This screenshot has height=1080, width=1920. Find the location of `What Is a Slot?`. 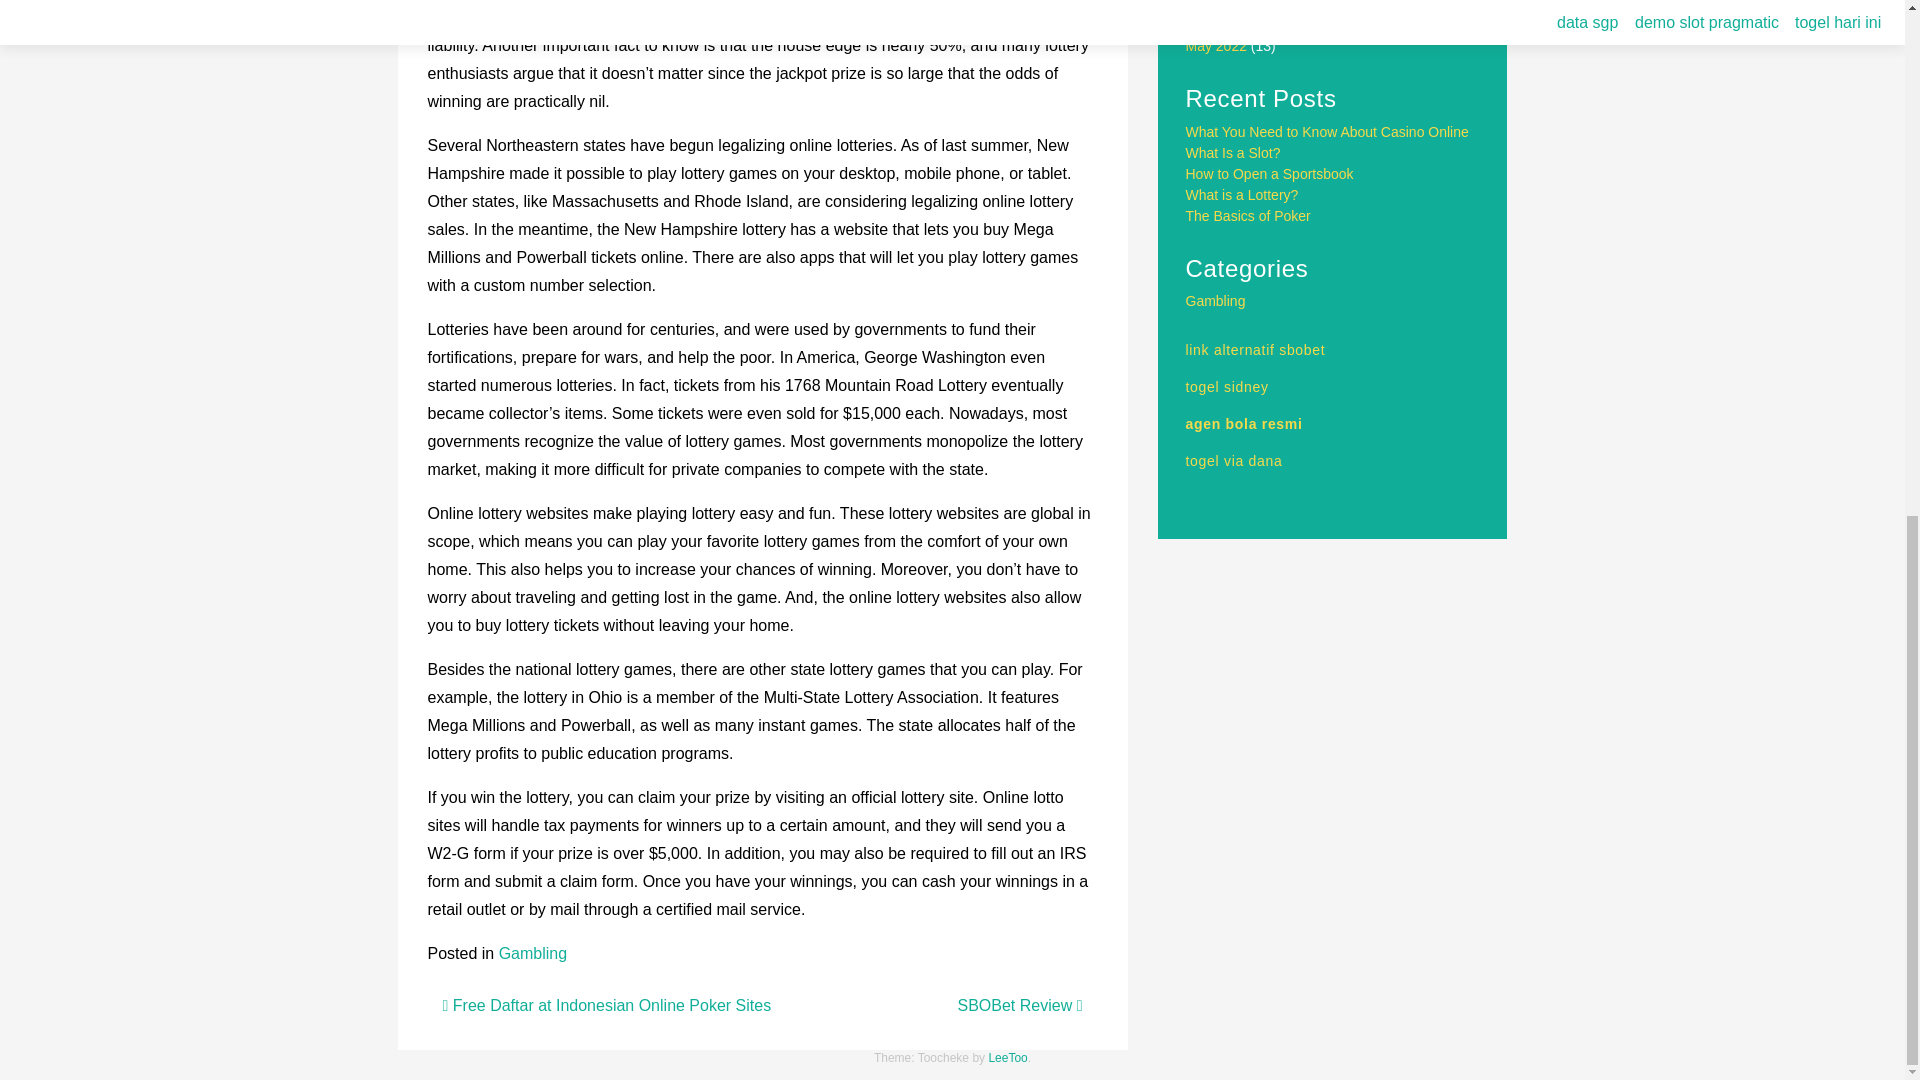

What Is a Slot? is located at coordinates (1233, 152).